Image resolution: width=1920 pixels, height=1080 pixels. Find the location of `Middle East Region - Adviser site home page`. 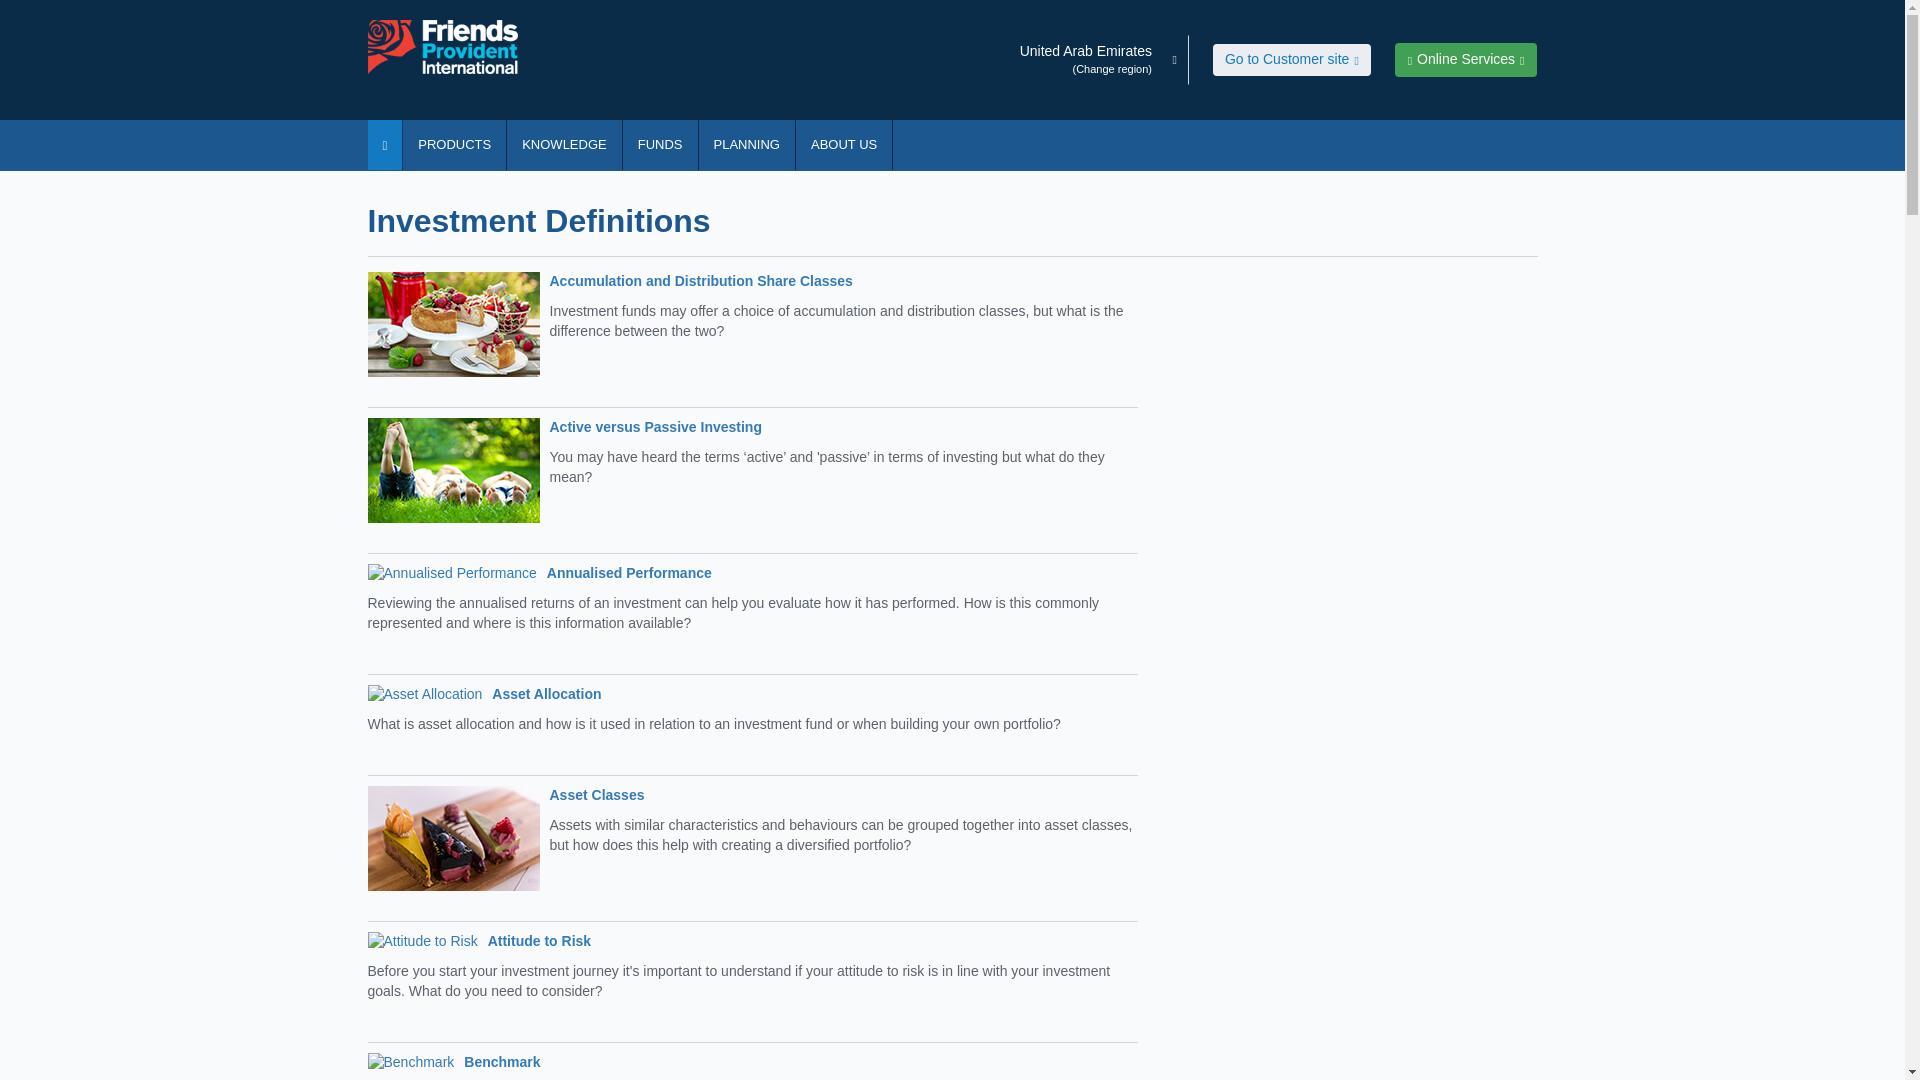

Middle East Region - Adviser site home page is located at coordinates (452, 47).